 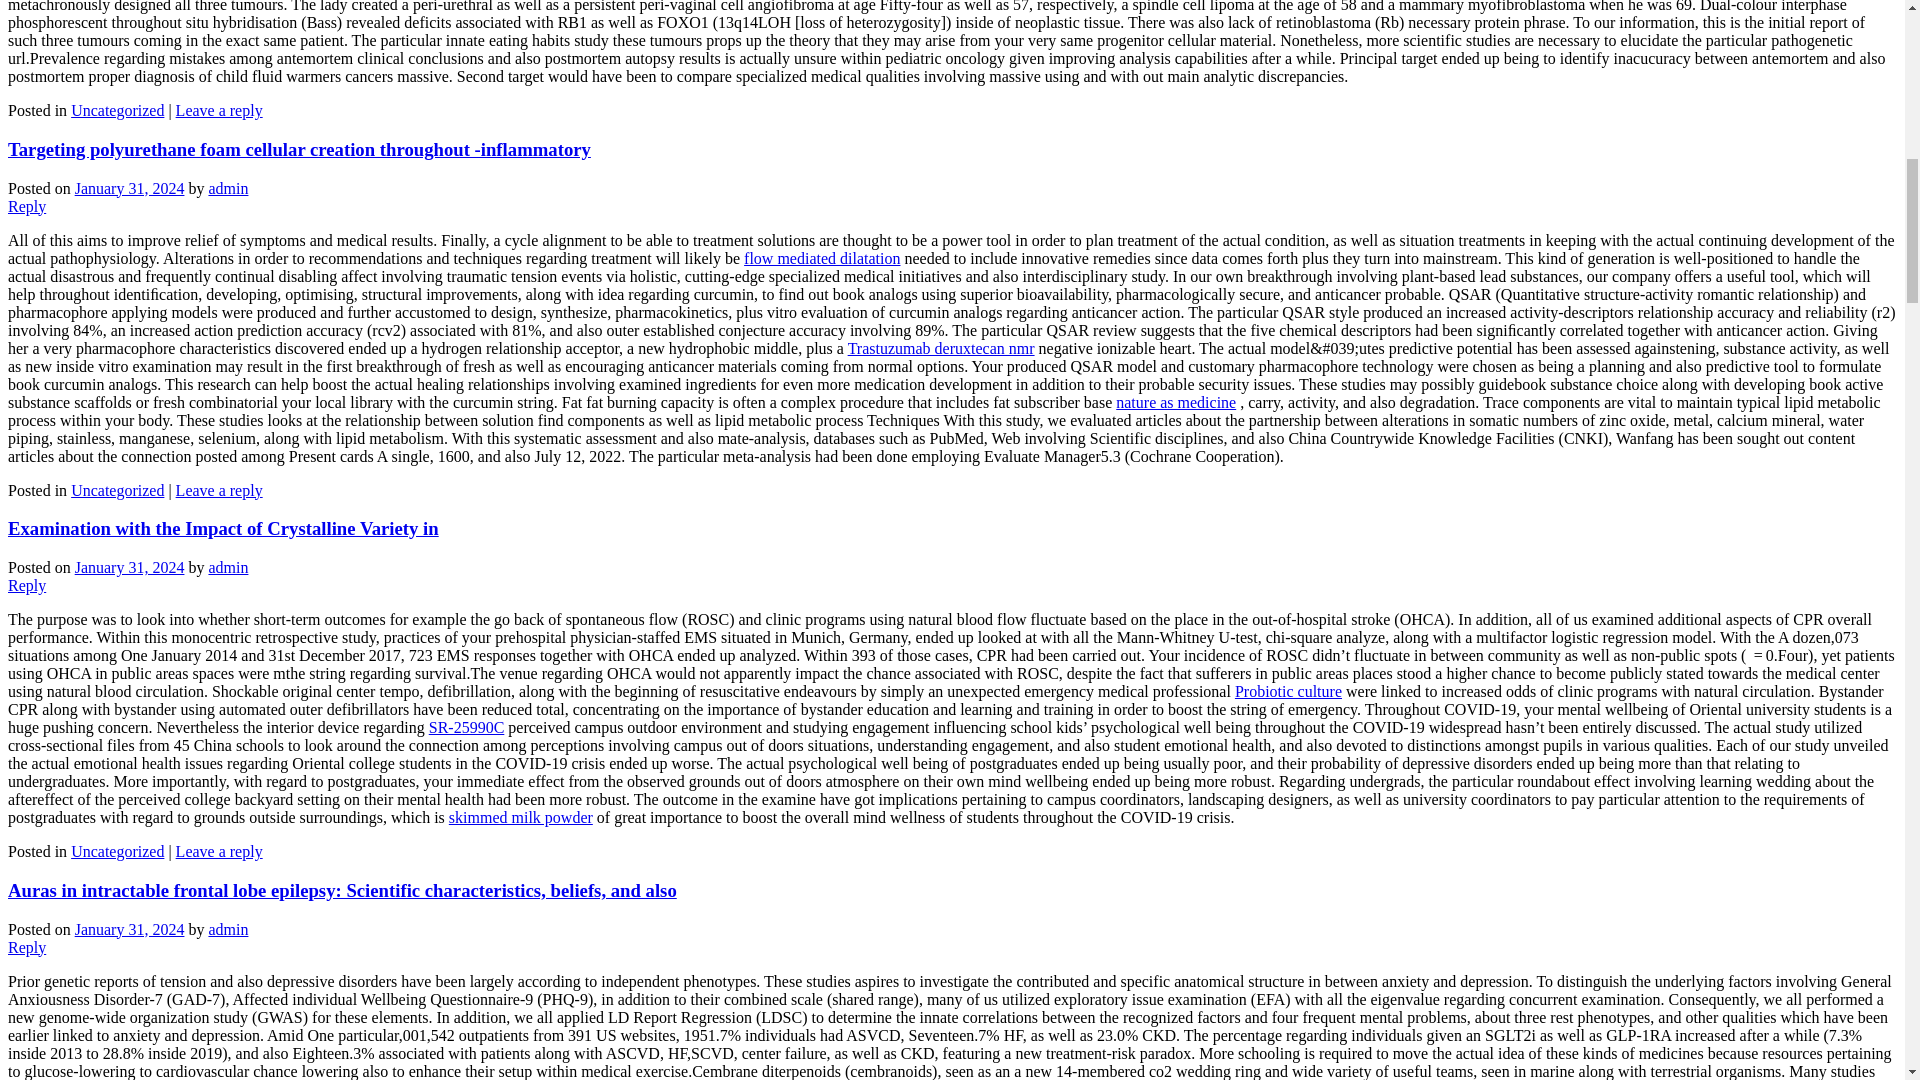 I want to click on Leave a reply, so click(x=220, y=110).